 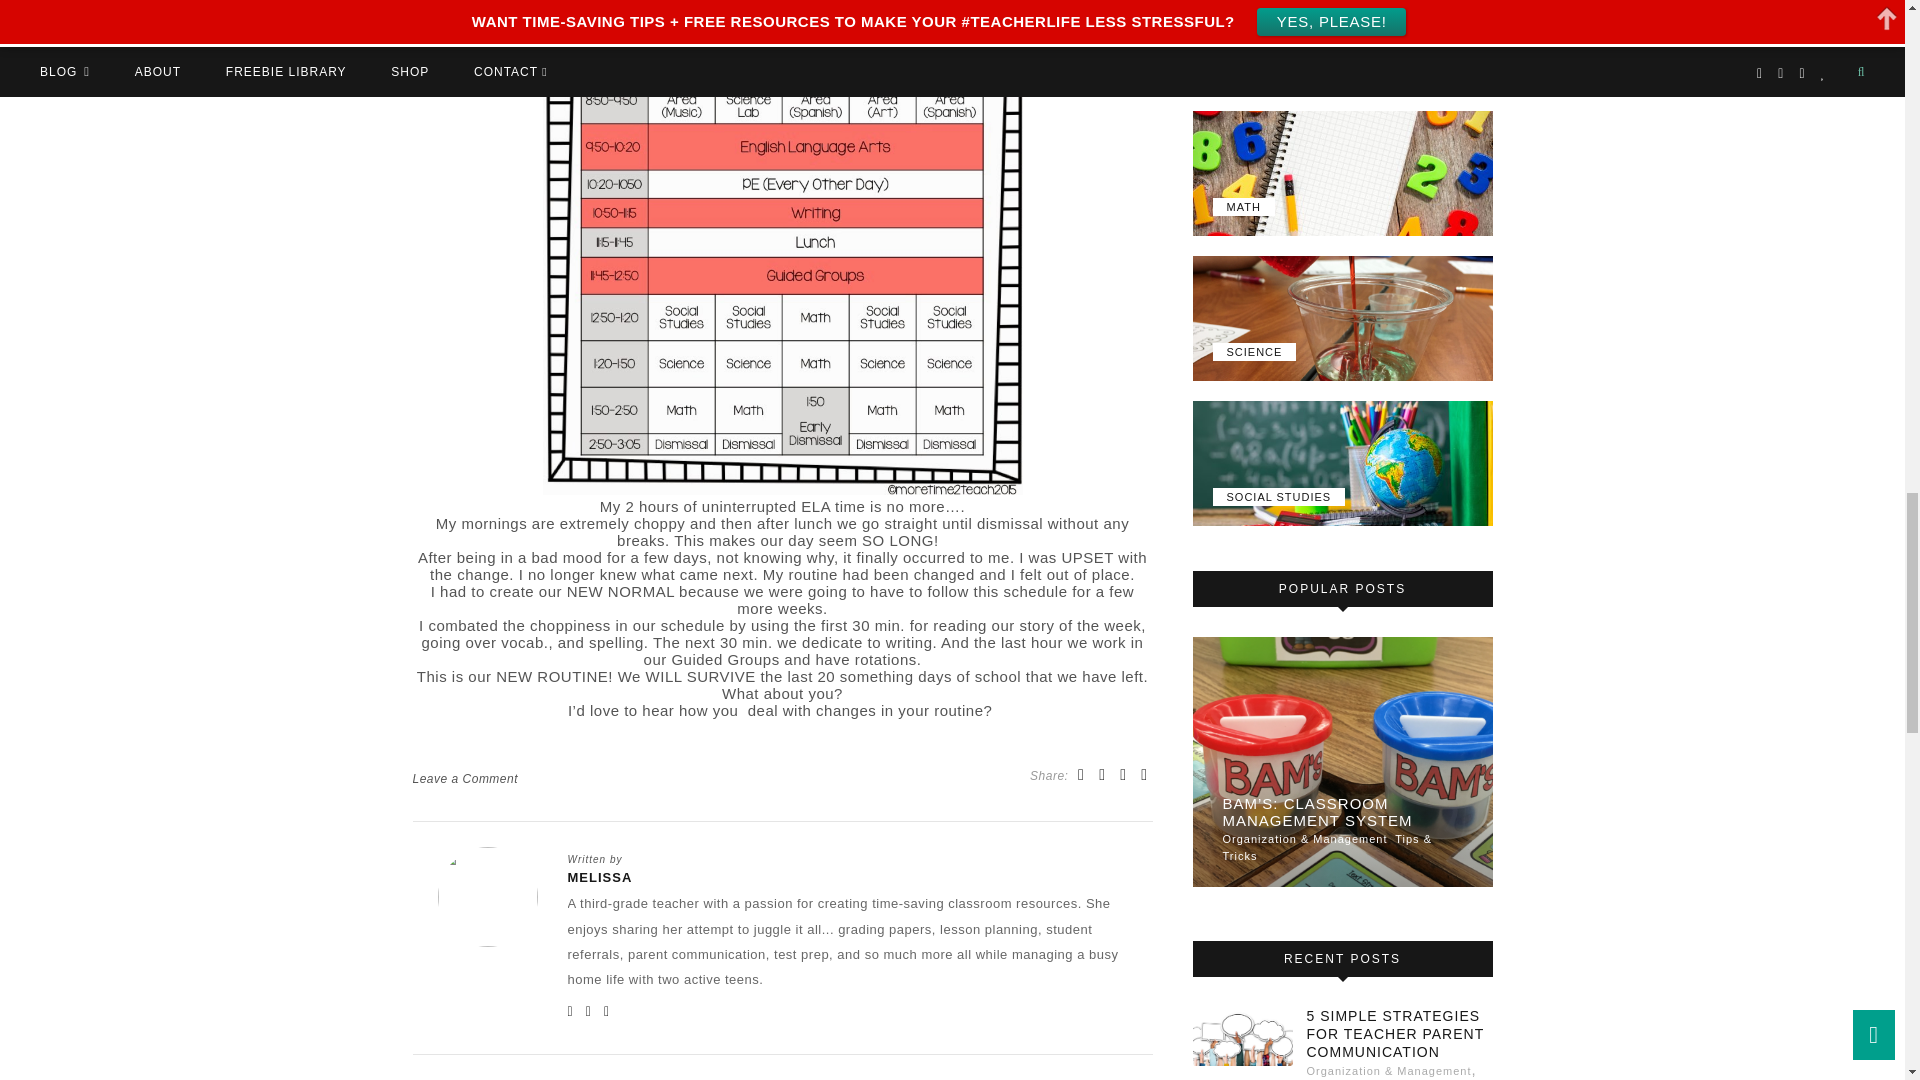 I want to click on Posts by Melissa, so click(x=848, y=877).